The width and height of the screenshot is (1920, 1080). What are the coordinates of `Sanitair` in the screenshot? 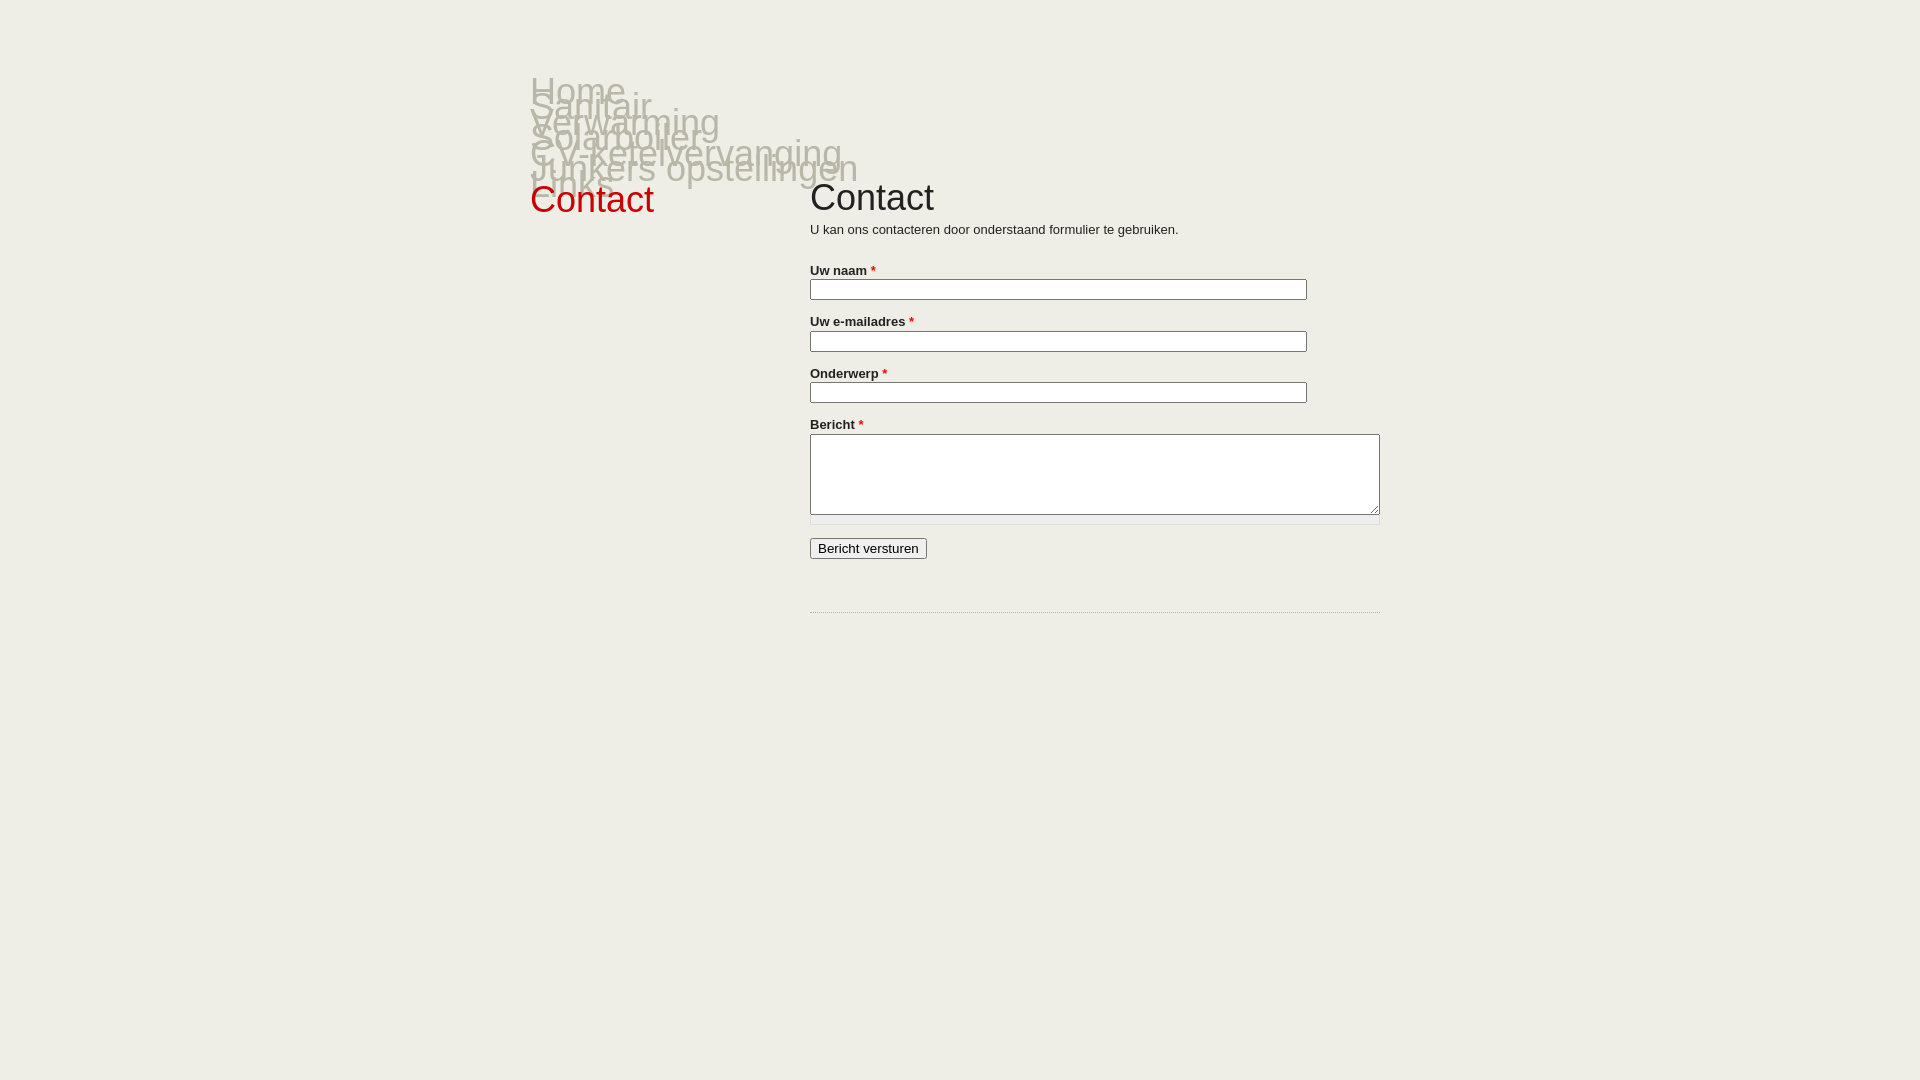 It's located at (591, 106).